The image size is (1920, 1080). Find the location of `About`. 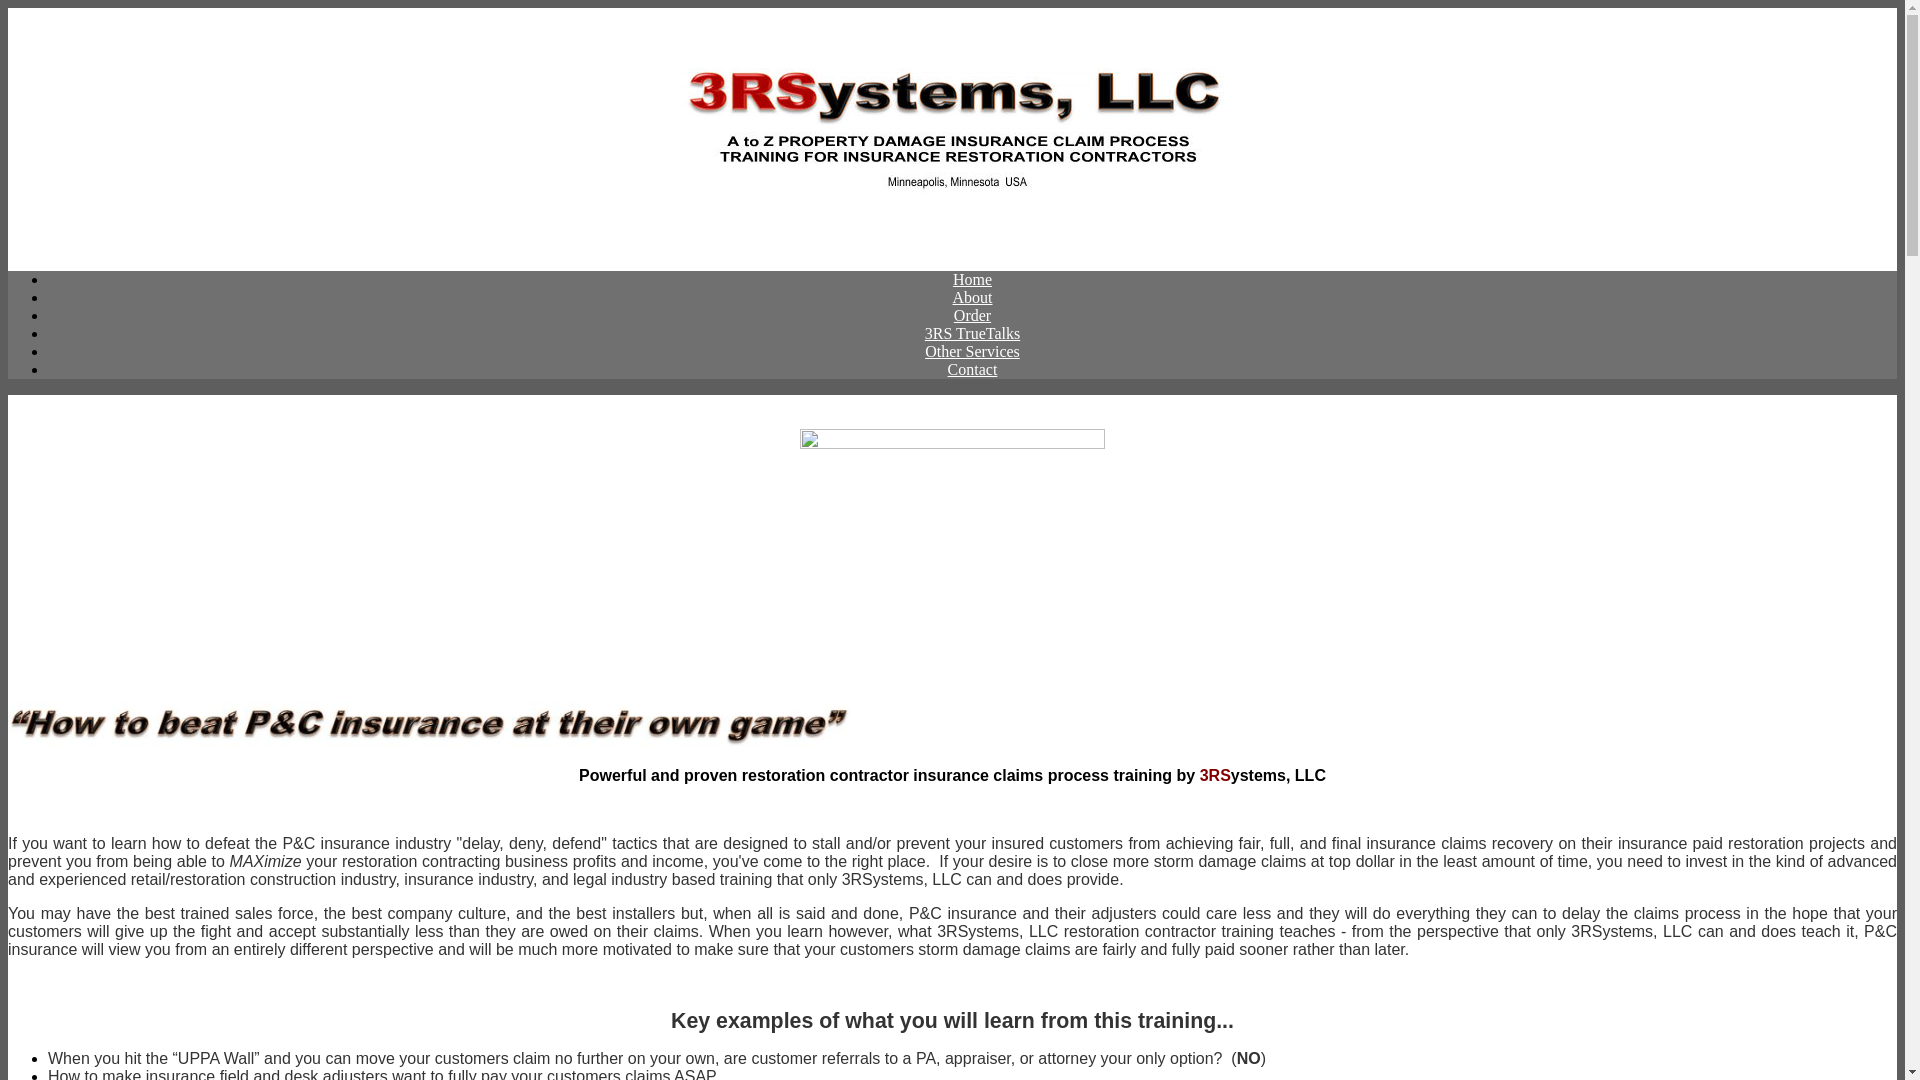

About is located at coordinates (972, 298).